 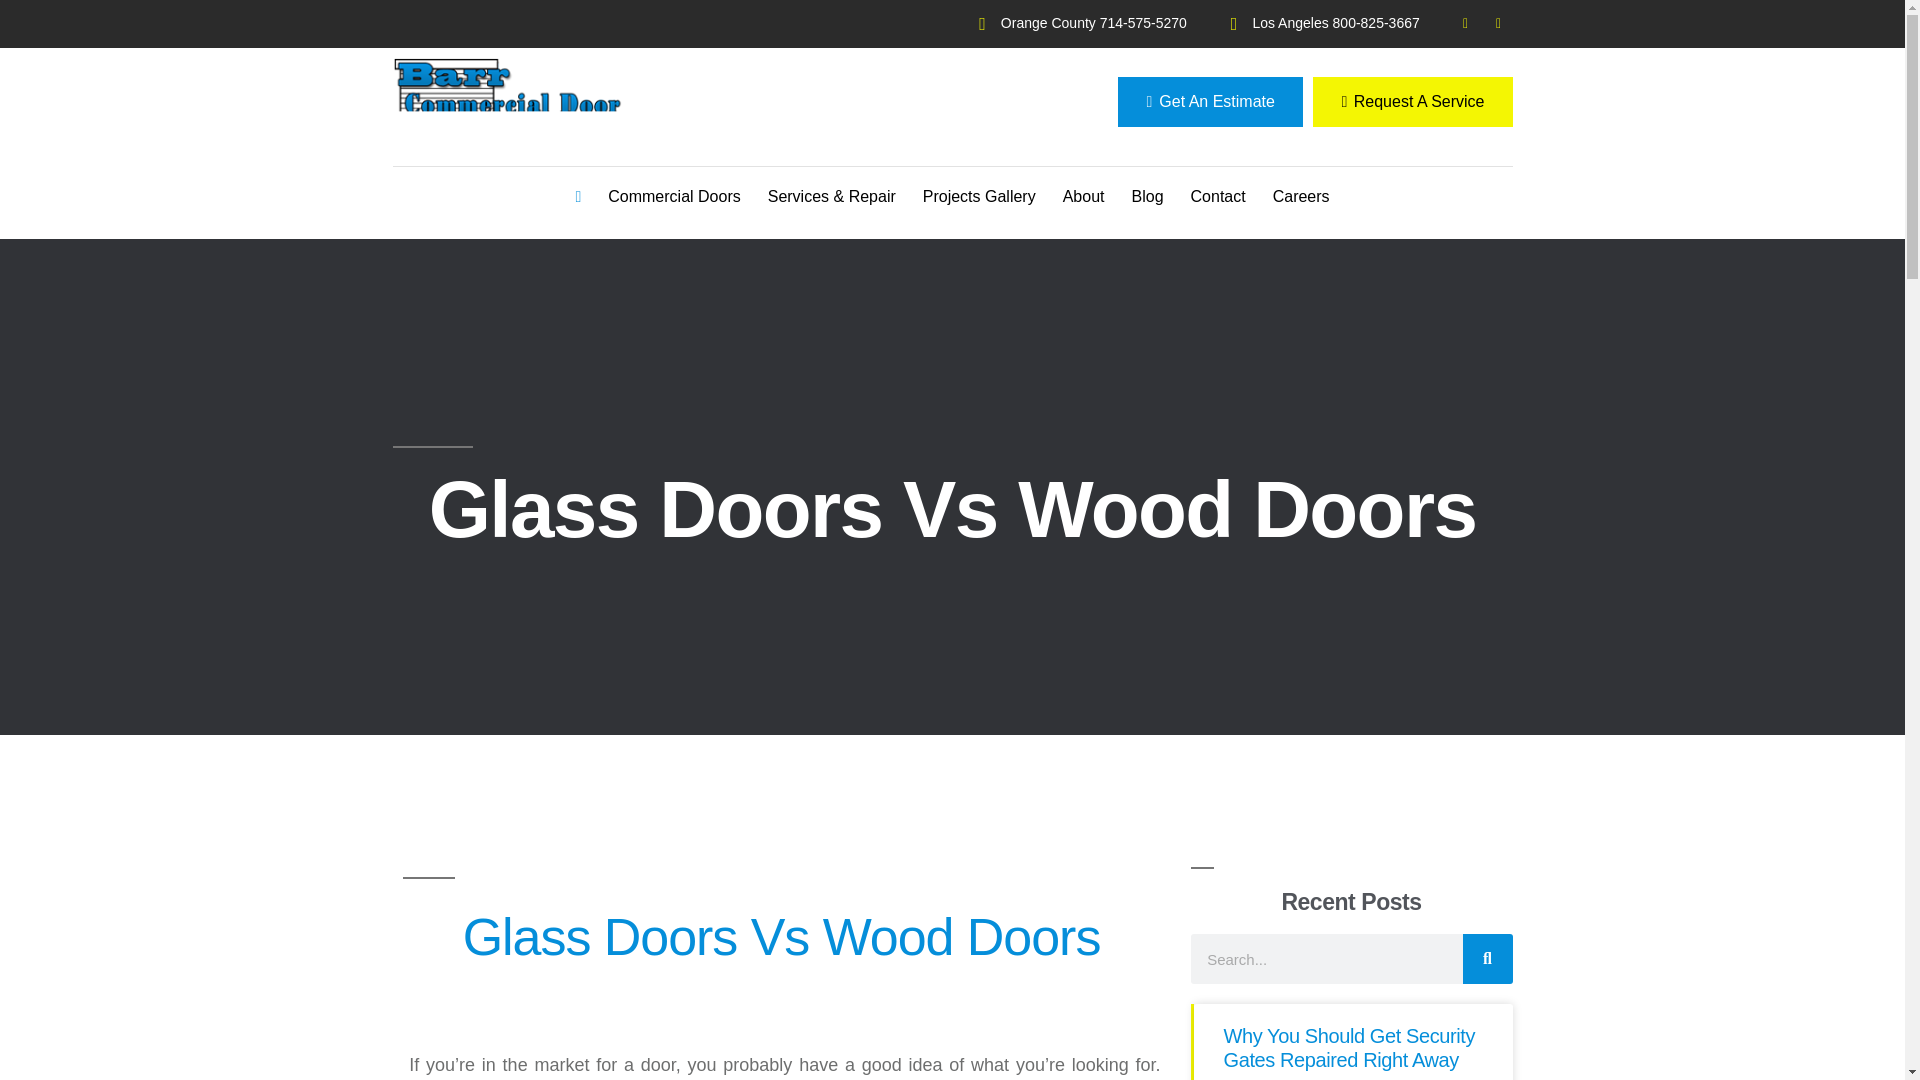 What do you see at coordinates (674, 197) in the screenshot?
I see `Commercial Doors` at bounding box center [674, 197].